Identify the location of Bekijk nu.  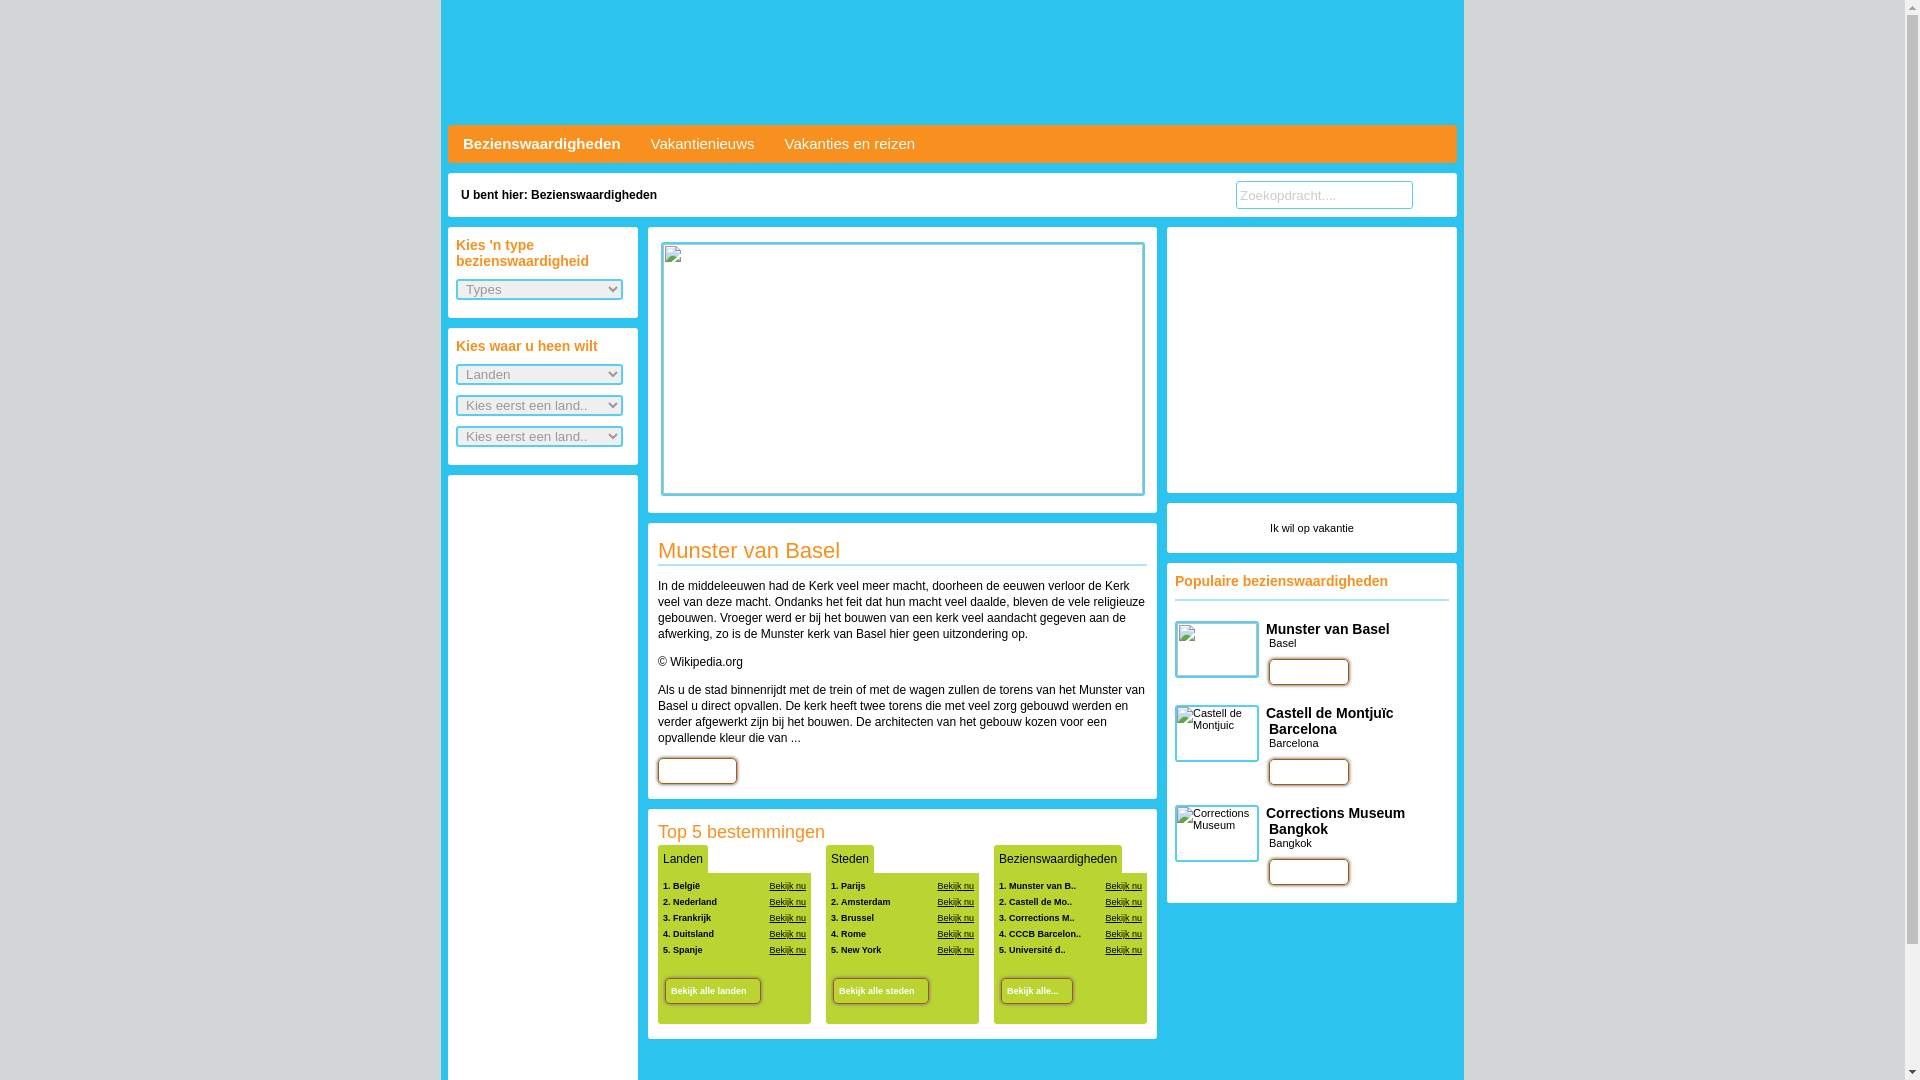
(788, 950).